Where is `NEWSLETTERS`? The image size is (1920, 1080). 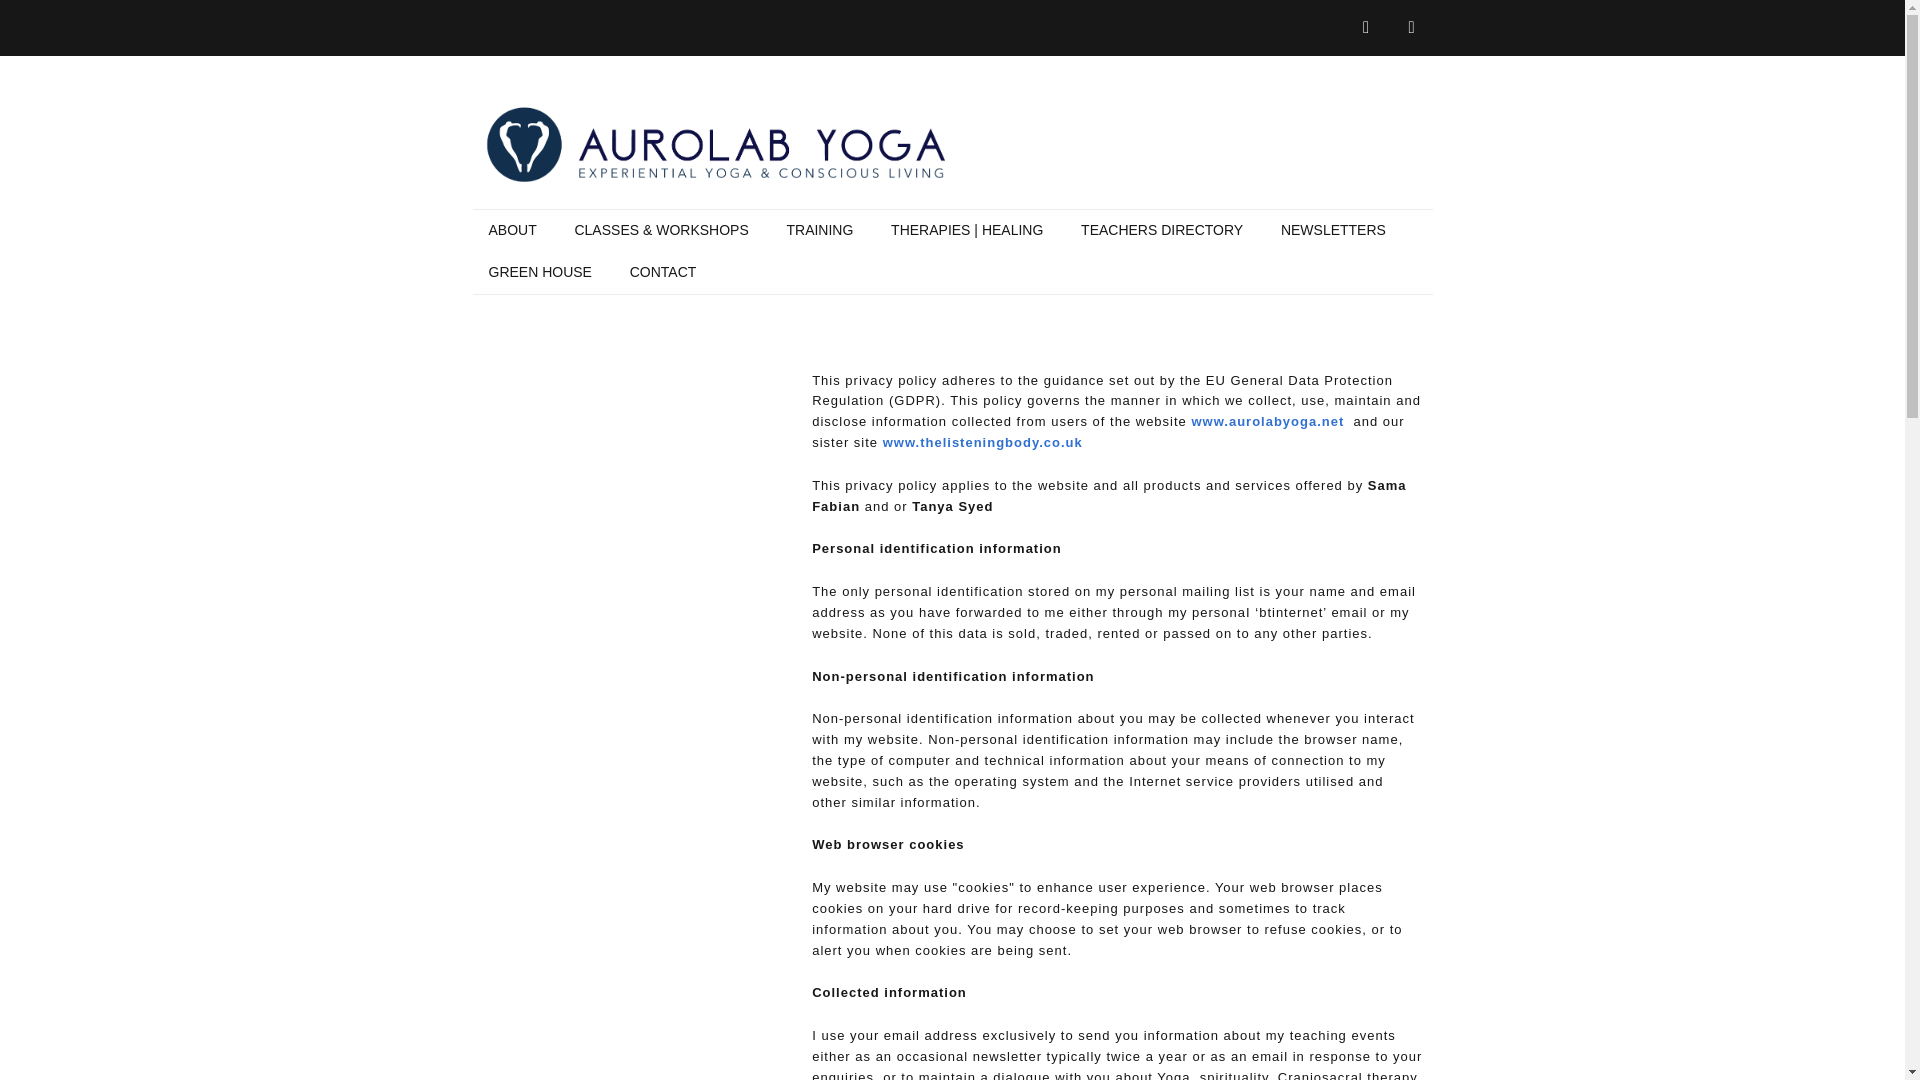 NEWSLETTERS is located at coordinates (1333, 230).